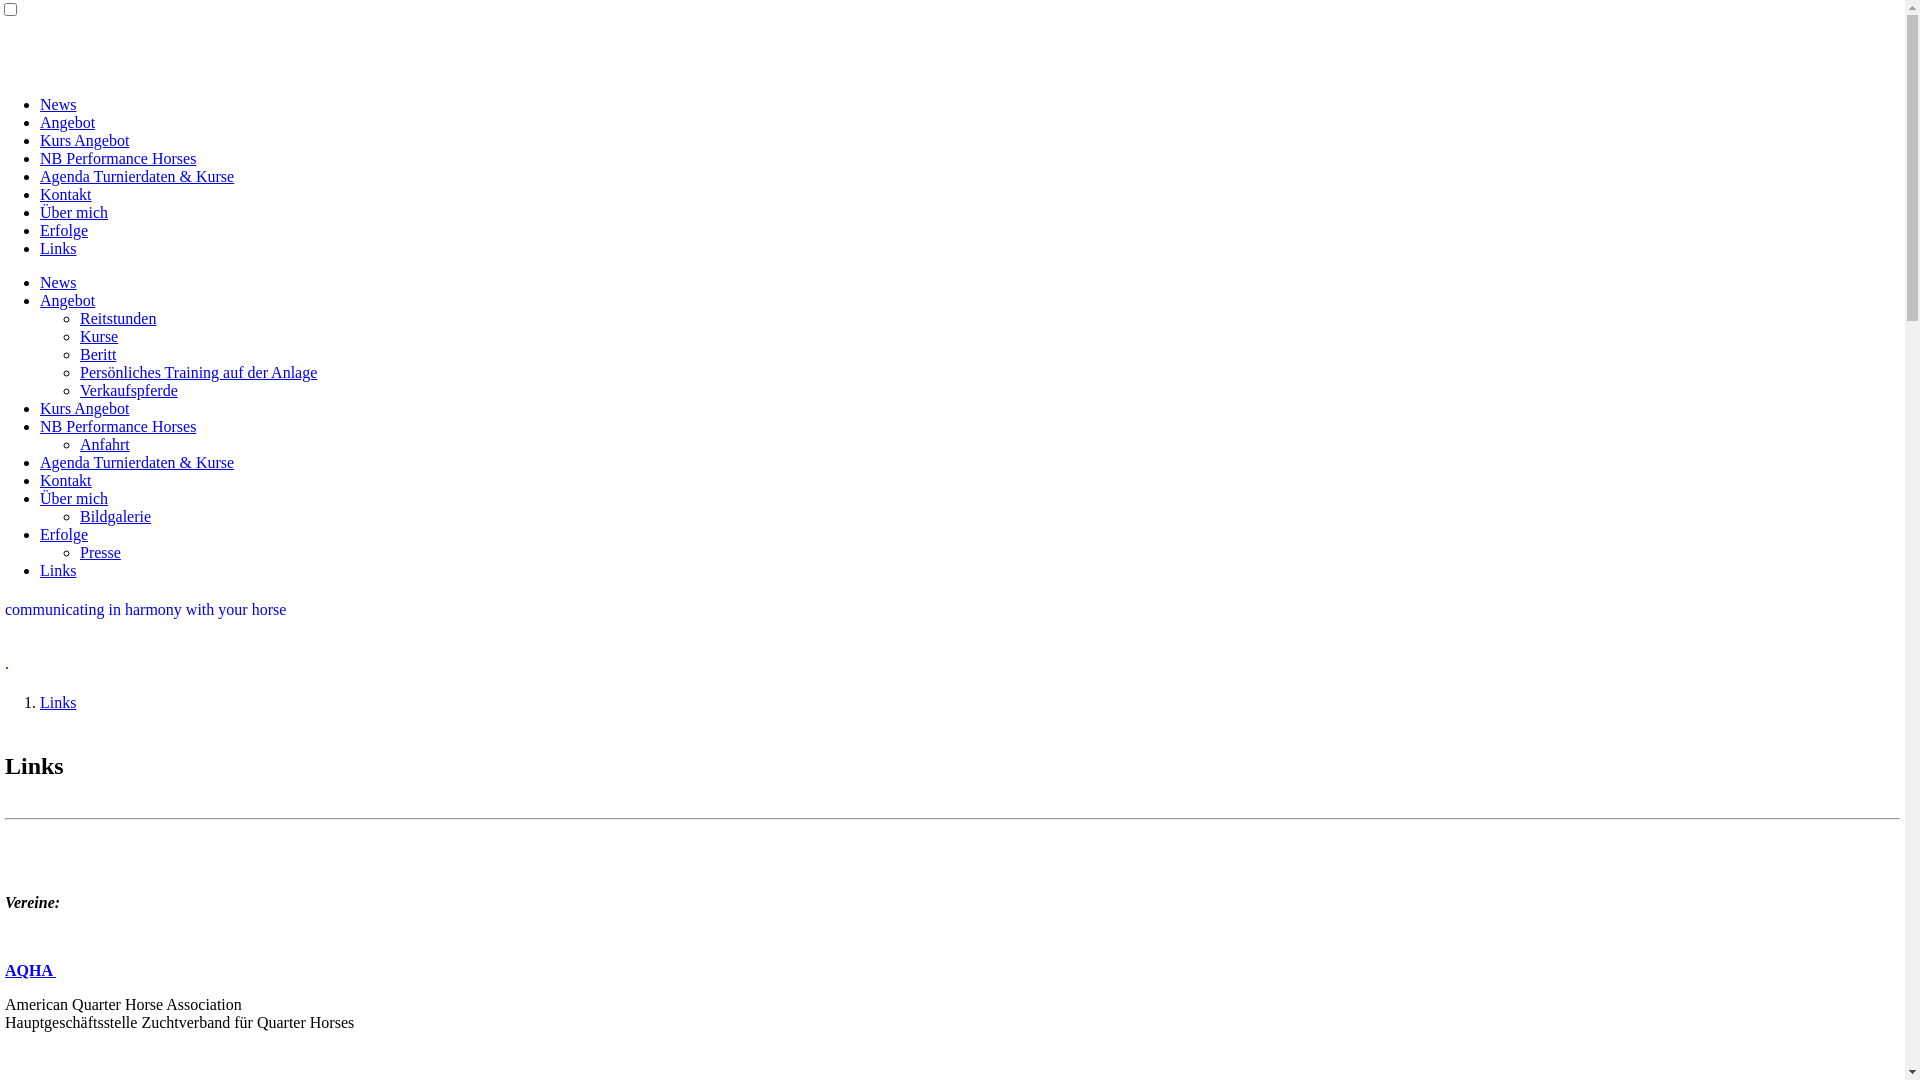 The image size is (1920, 1080). I want to click on Angebot, so click(68, 122).